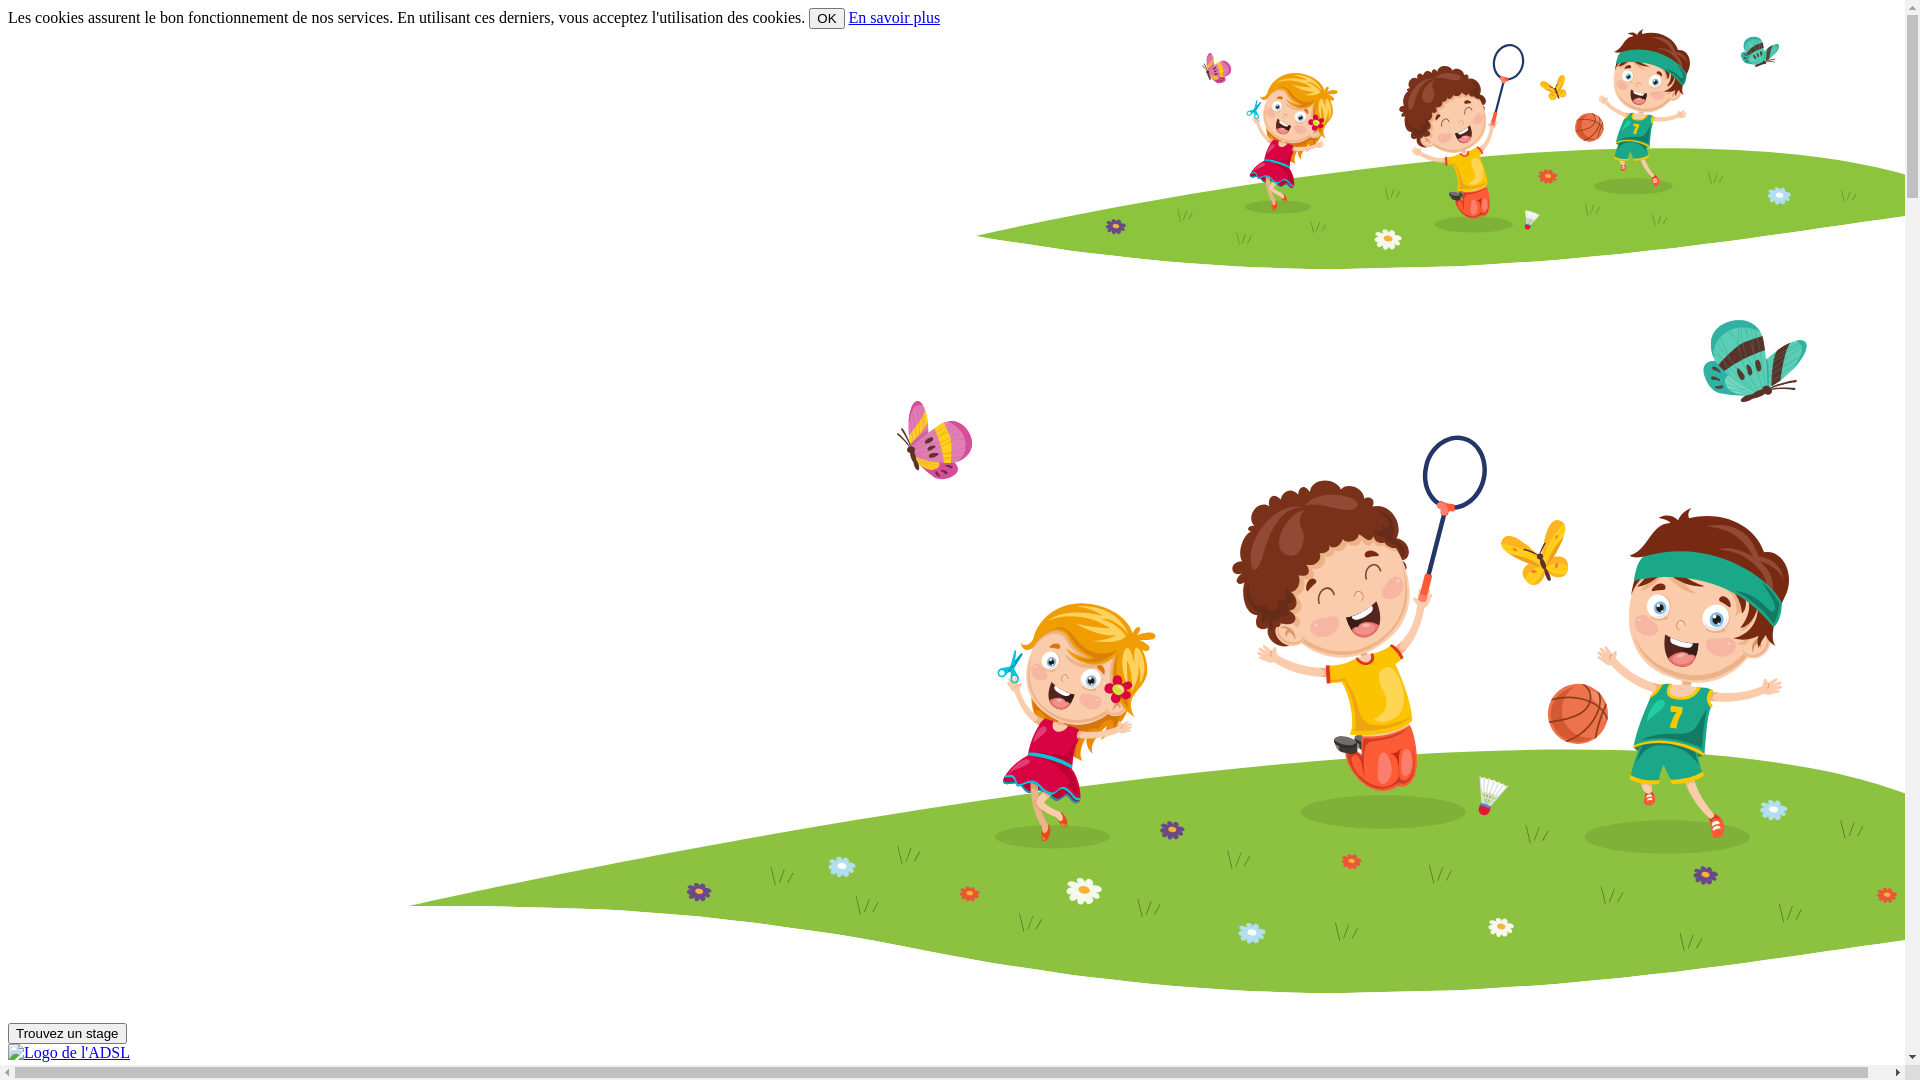 This screenshot has width=1920, height=1080. Describe the element at coordinates (826, 18) in the screenshot. I see `OK` at that location.